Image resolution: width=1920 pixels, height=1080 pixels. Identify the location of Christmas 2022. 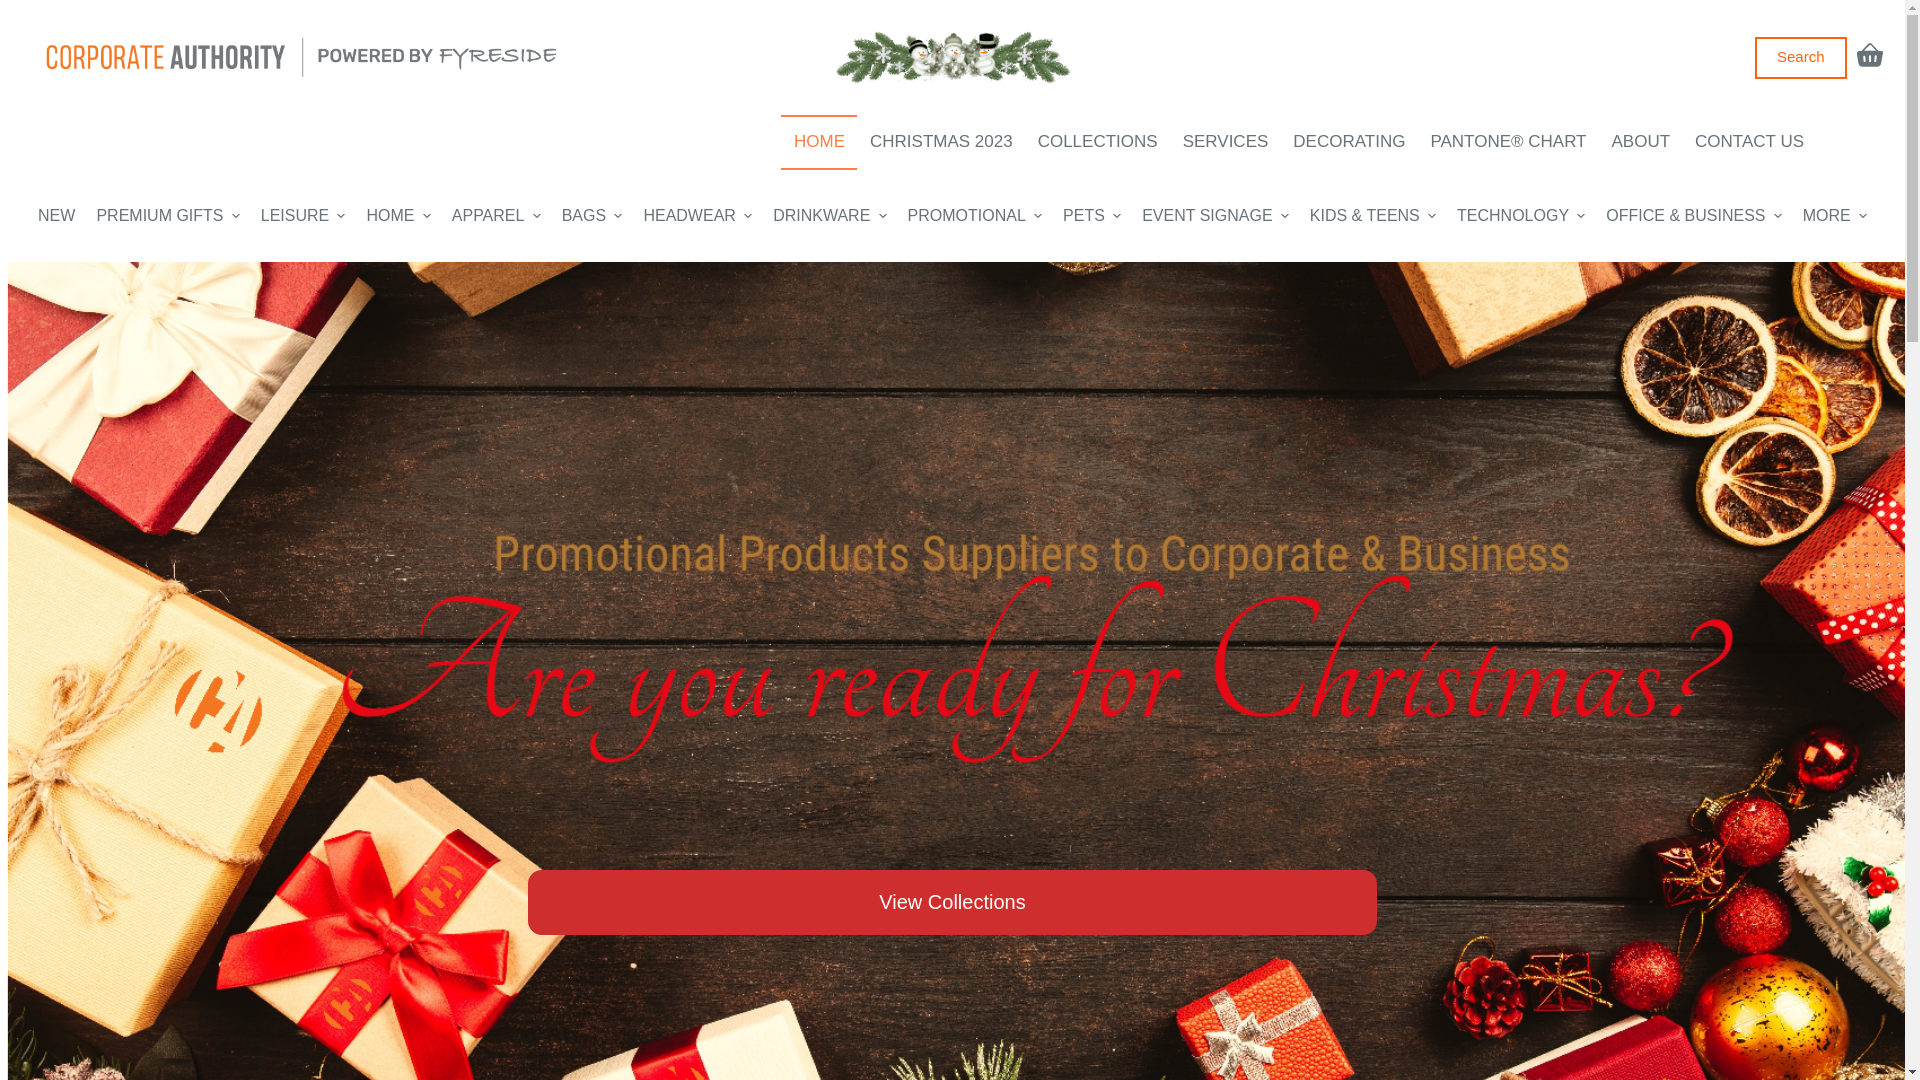
(952, 58).